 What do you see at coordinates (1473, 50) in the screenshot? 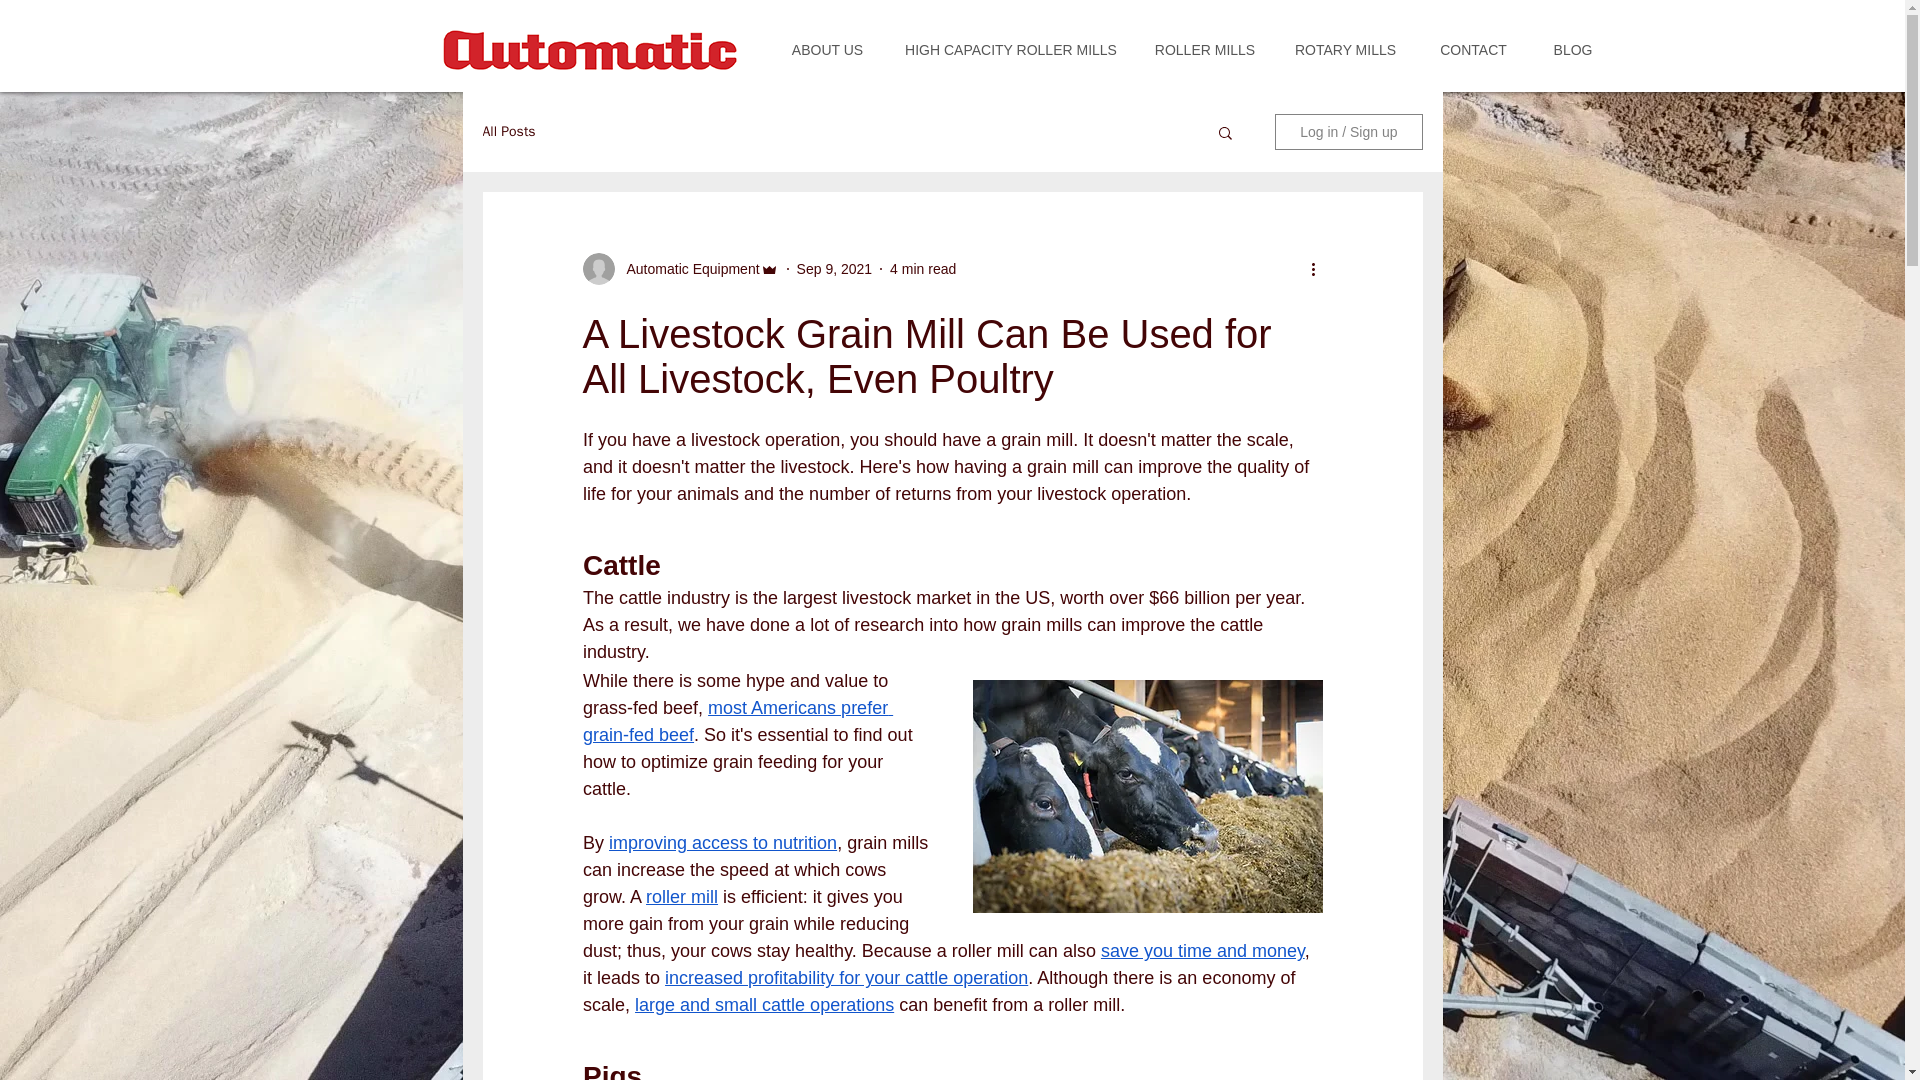
I see `CONTACT` at bounding box center [1473, 50].